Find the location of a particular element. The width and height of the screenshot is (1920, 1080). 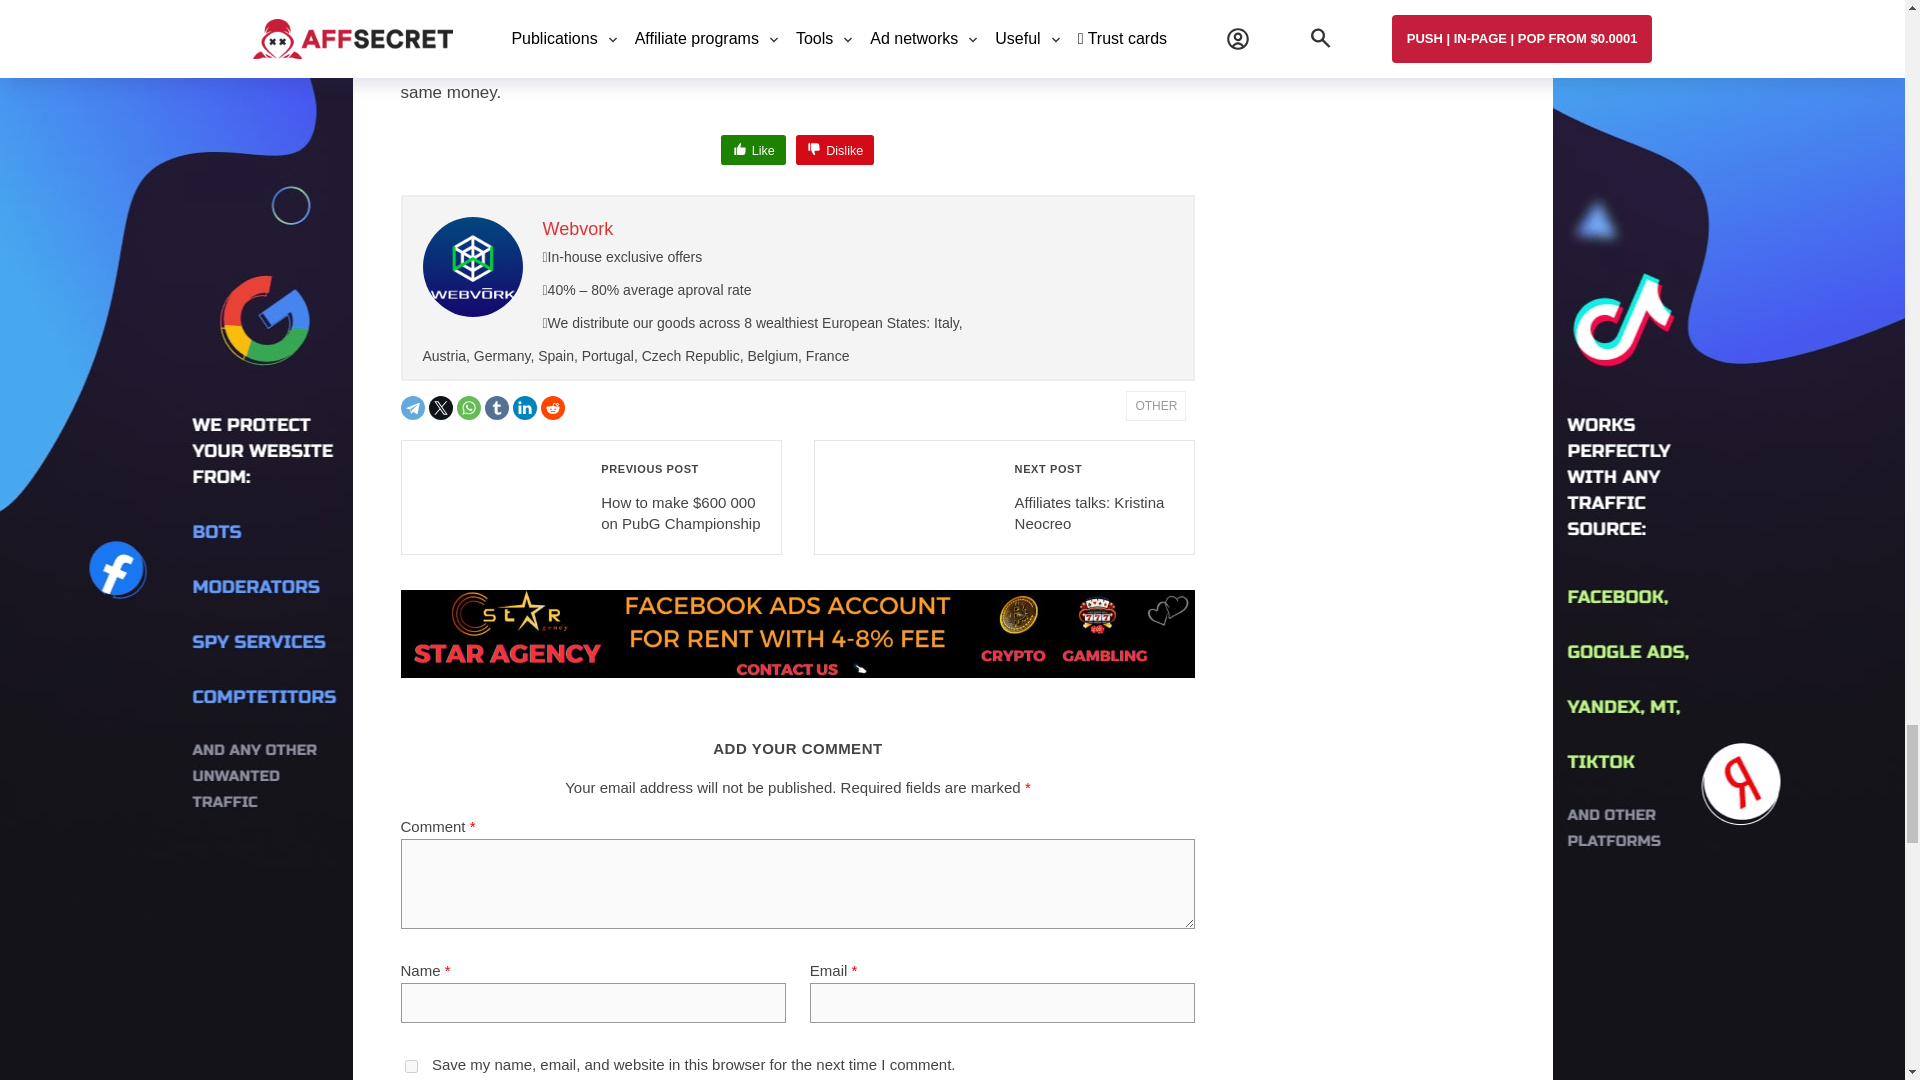

LinkedIn is located at coordinates (524, 408).